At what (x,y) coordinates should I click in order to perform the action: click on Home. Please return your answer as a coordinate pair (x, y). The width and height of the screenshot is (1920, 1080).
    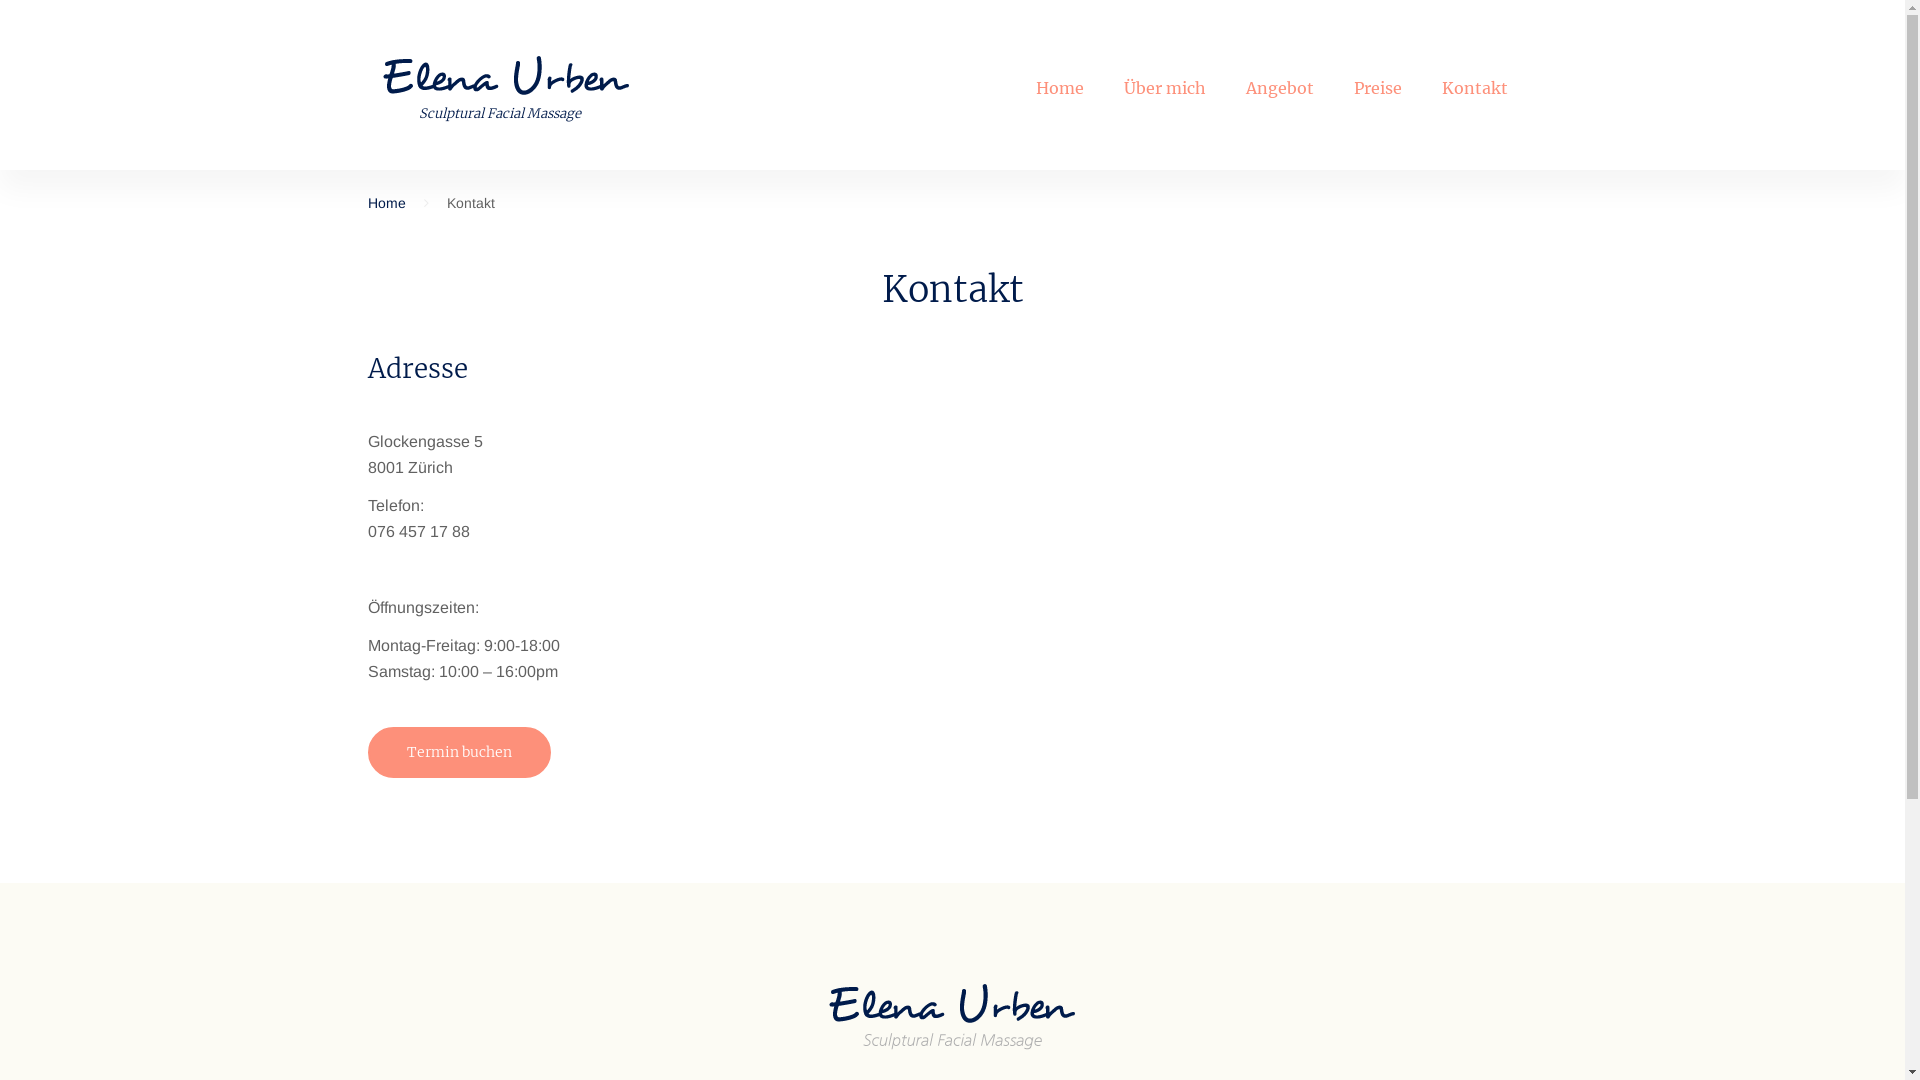
    Looking at the image, I should click on (1060, 88).